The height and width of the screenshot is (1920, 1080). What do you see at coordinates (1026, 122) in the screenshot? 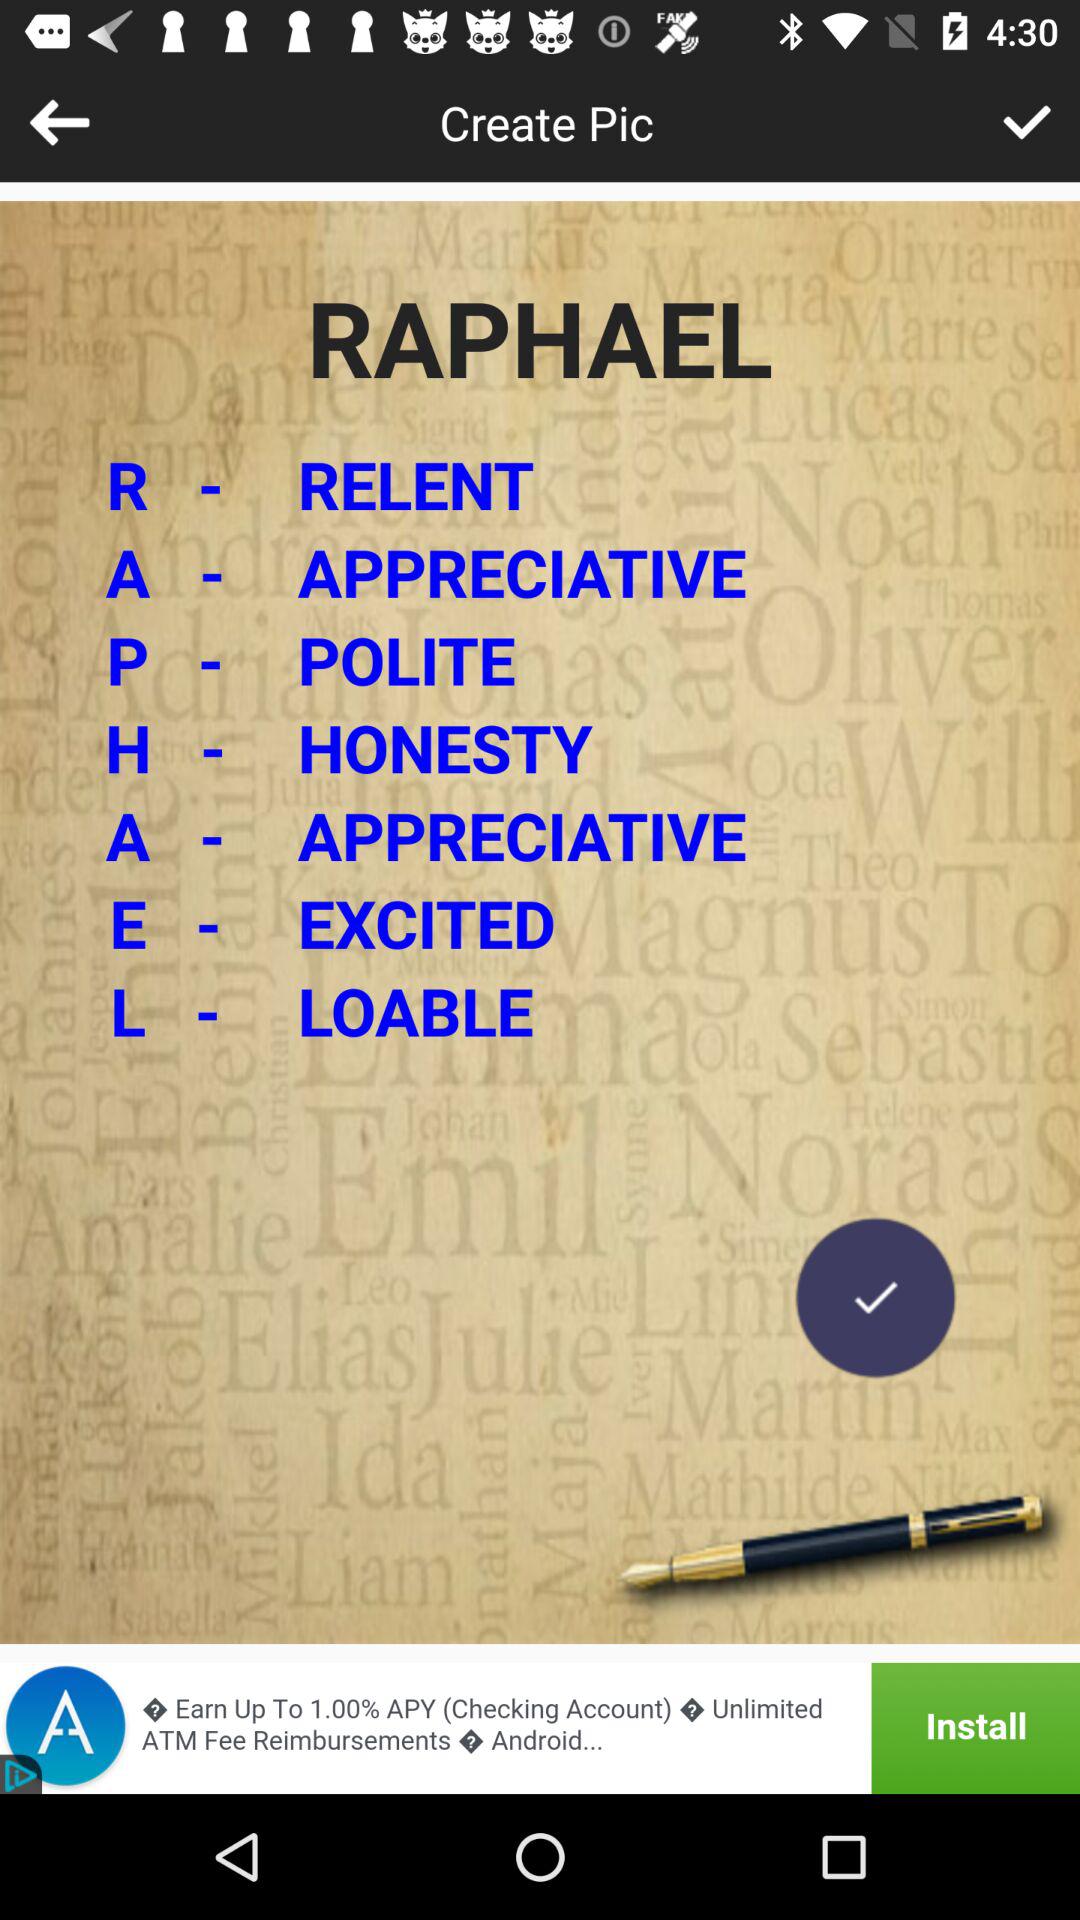
I see `approve the image` at bounding box center [1026, 122].